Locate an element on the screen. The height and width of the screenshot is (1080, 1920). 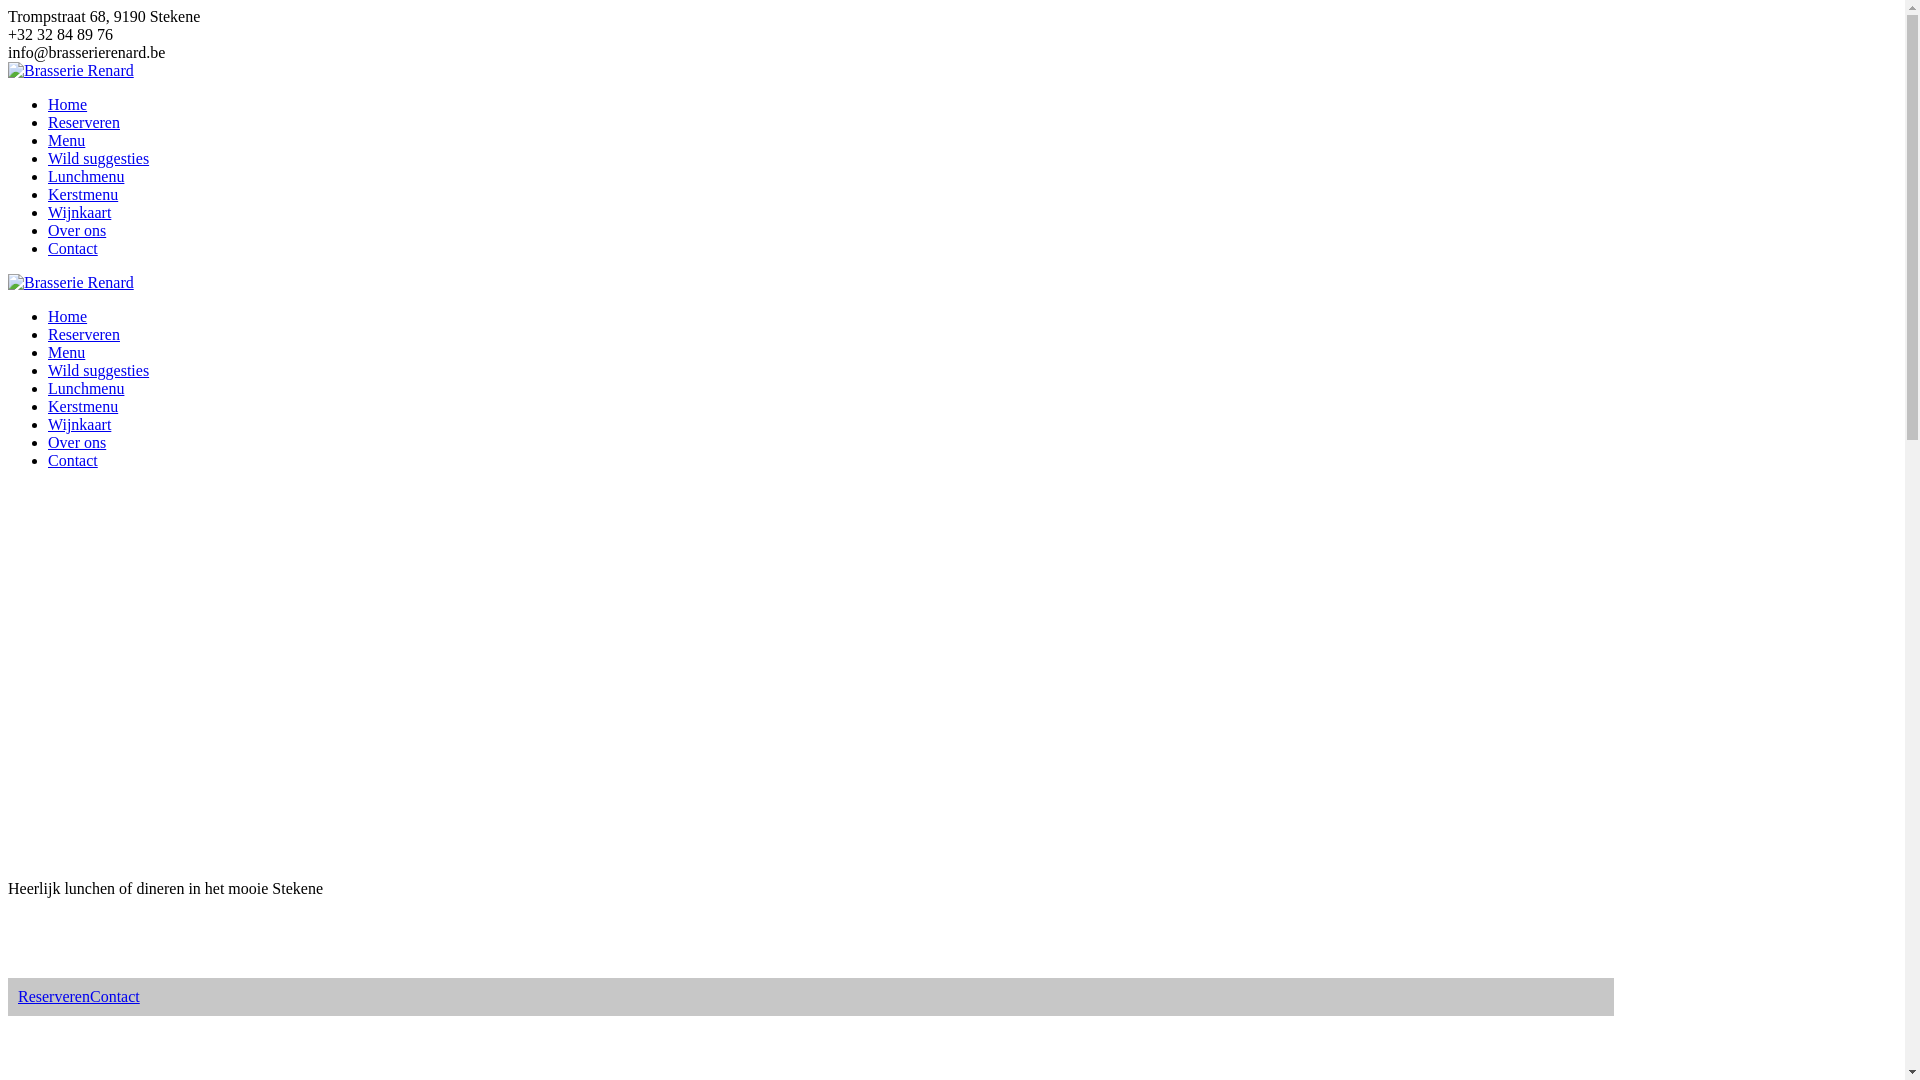
Menu is located at coordinates (66, 352).